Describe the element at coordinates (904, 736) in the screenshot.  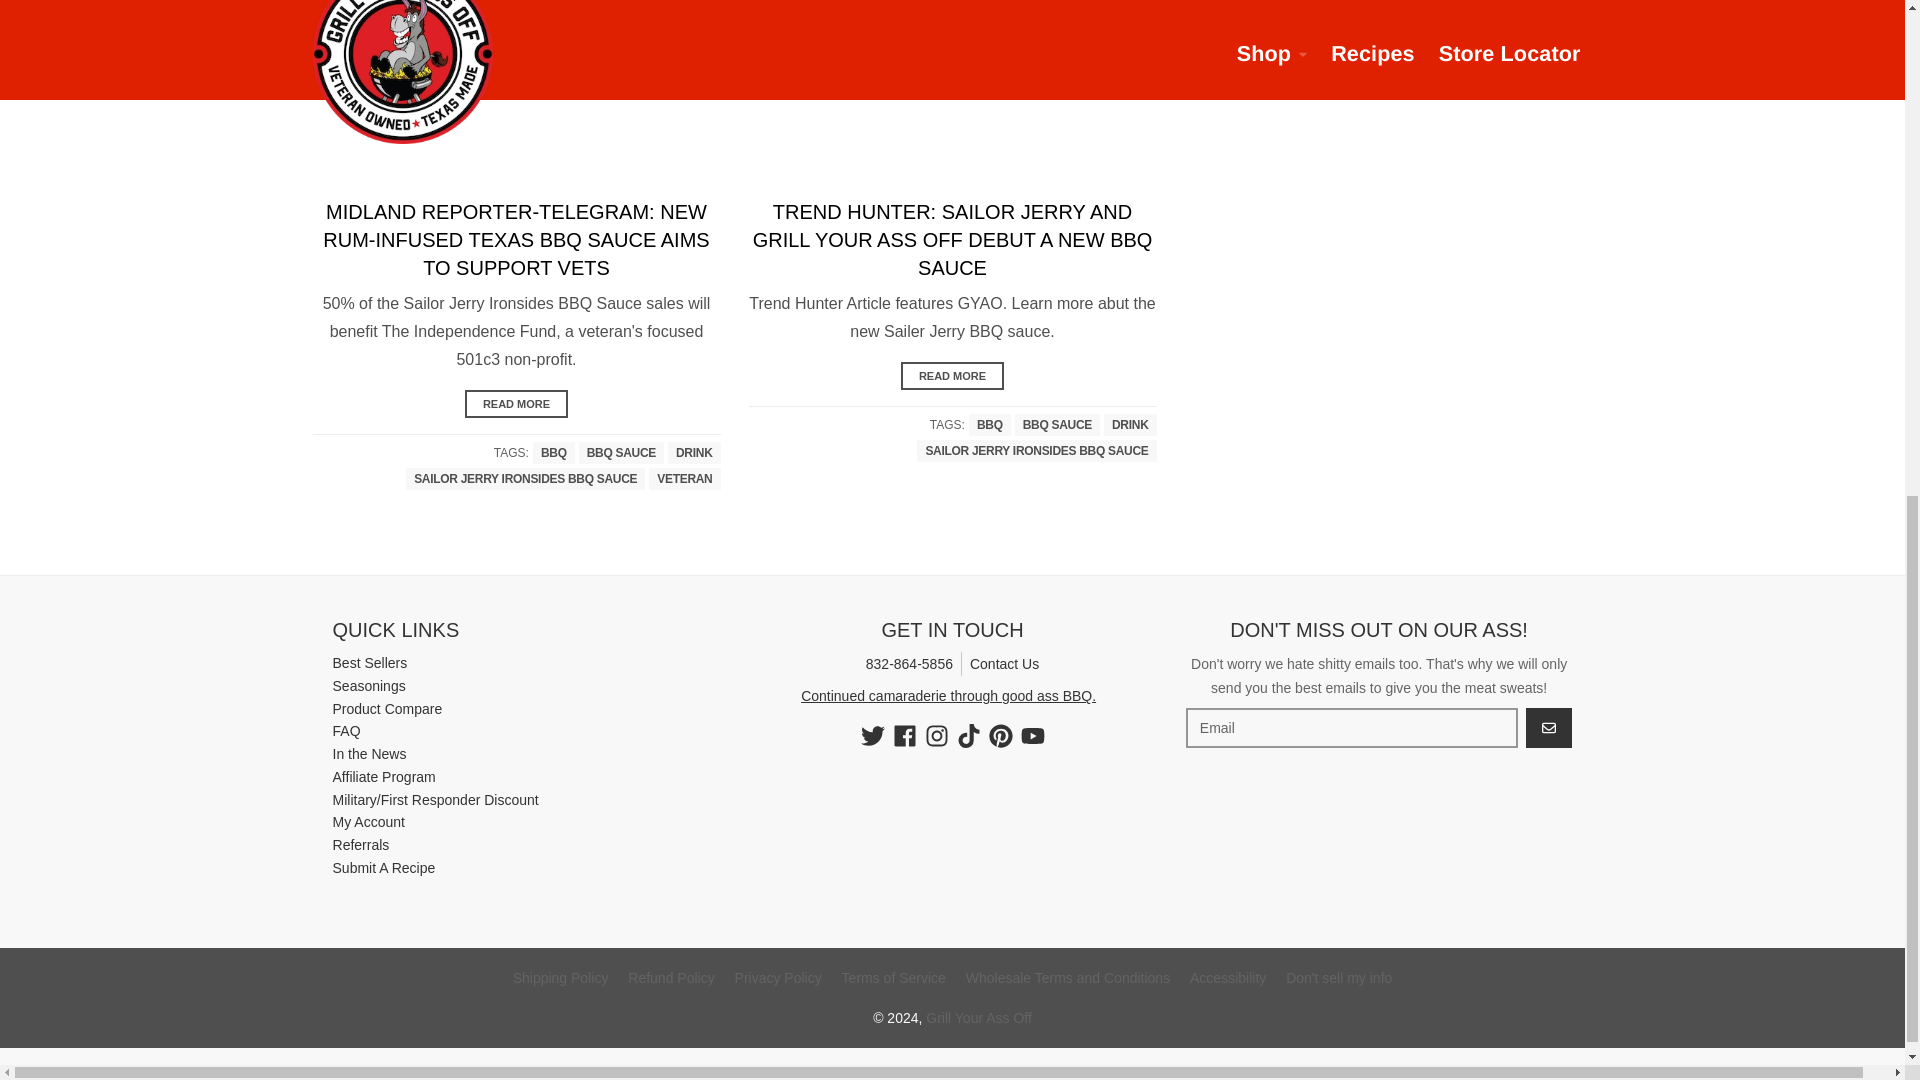
I see `Facebook - Grill Your Ass Off` at that location.